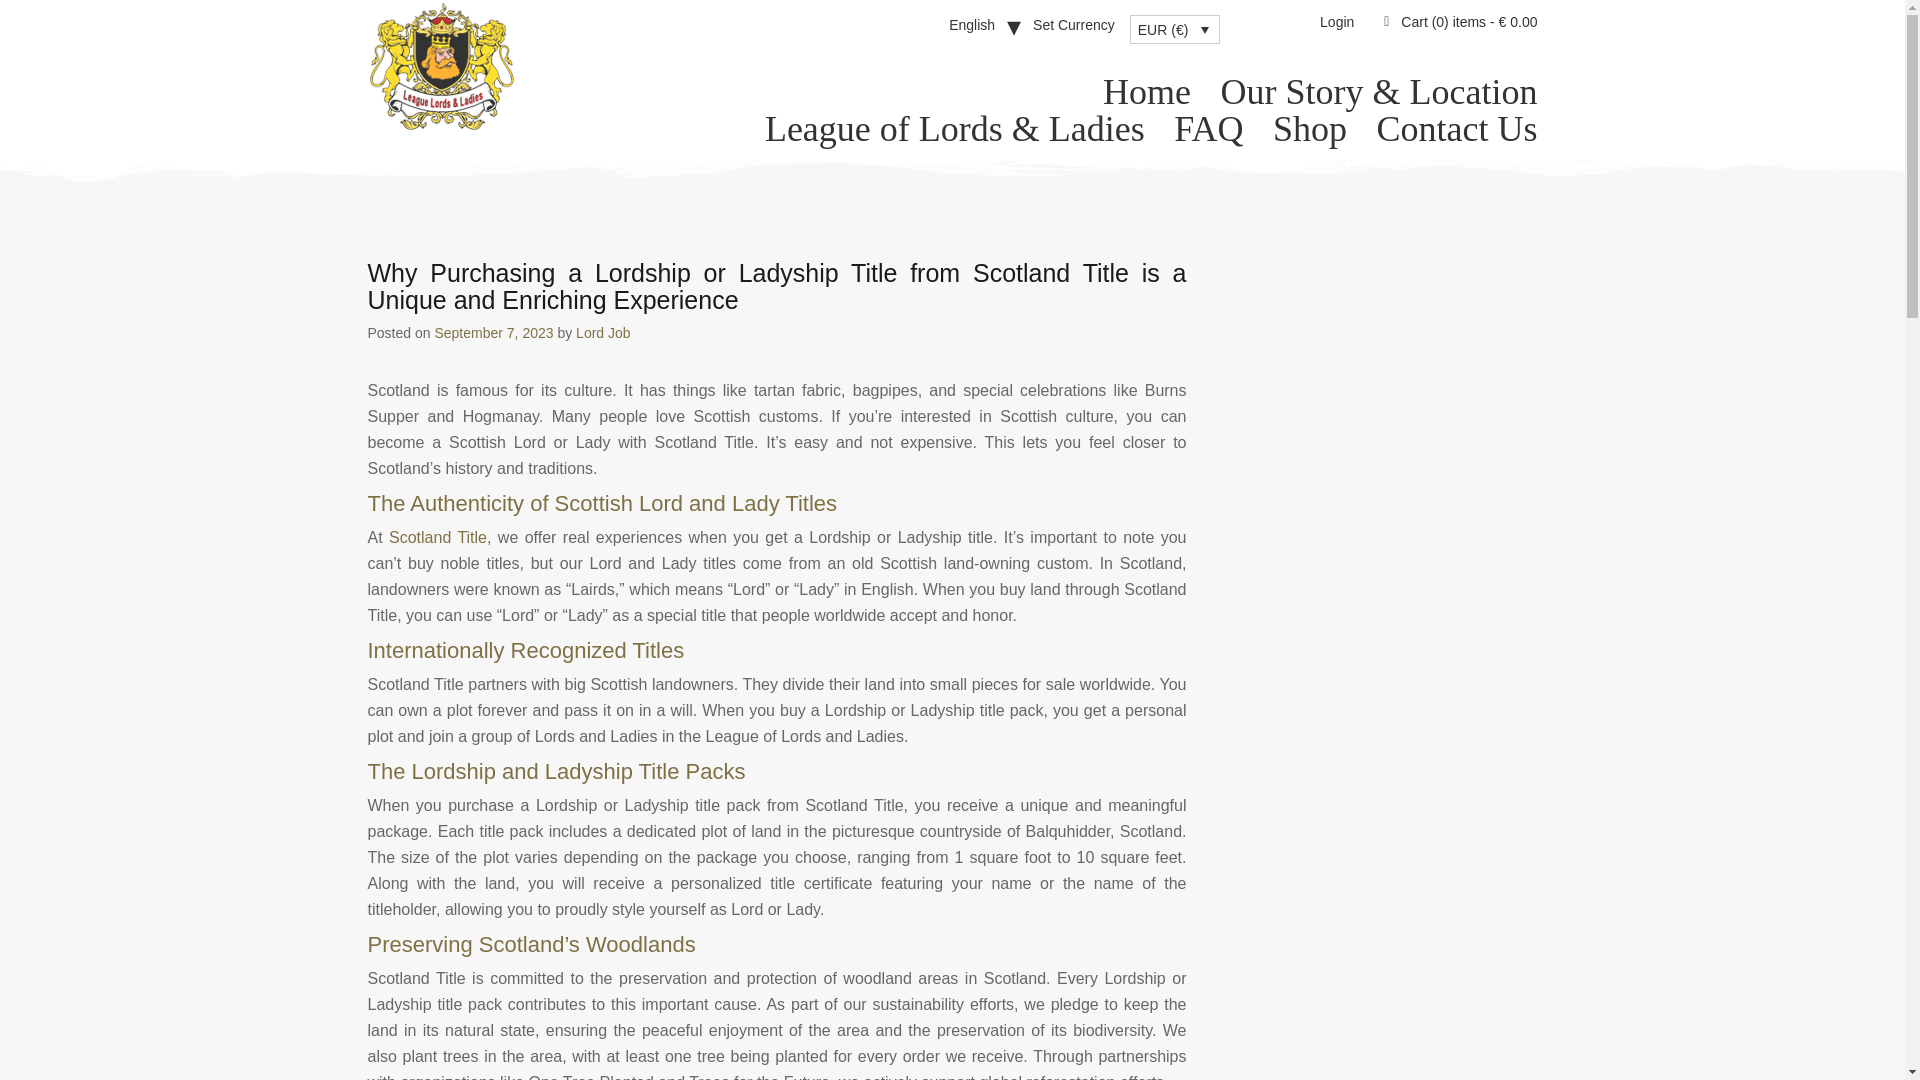 This screenshot has height=1080, width=1920. Describe the element at coordinates (1469, 22) in the screenshot. I see `View your shopping cart` at that location.